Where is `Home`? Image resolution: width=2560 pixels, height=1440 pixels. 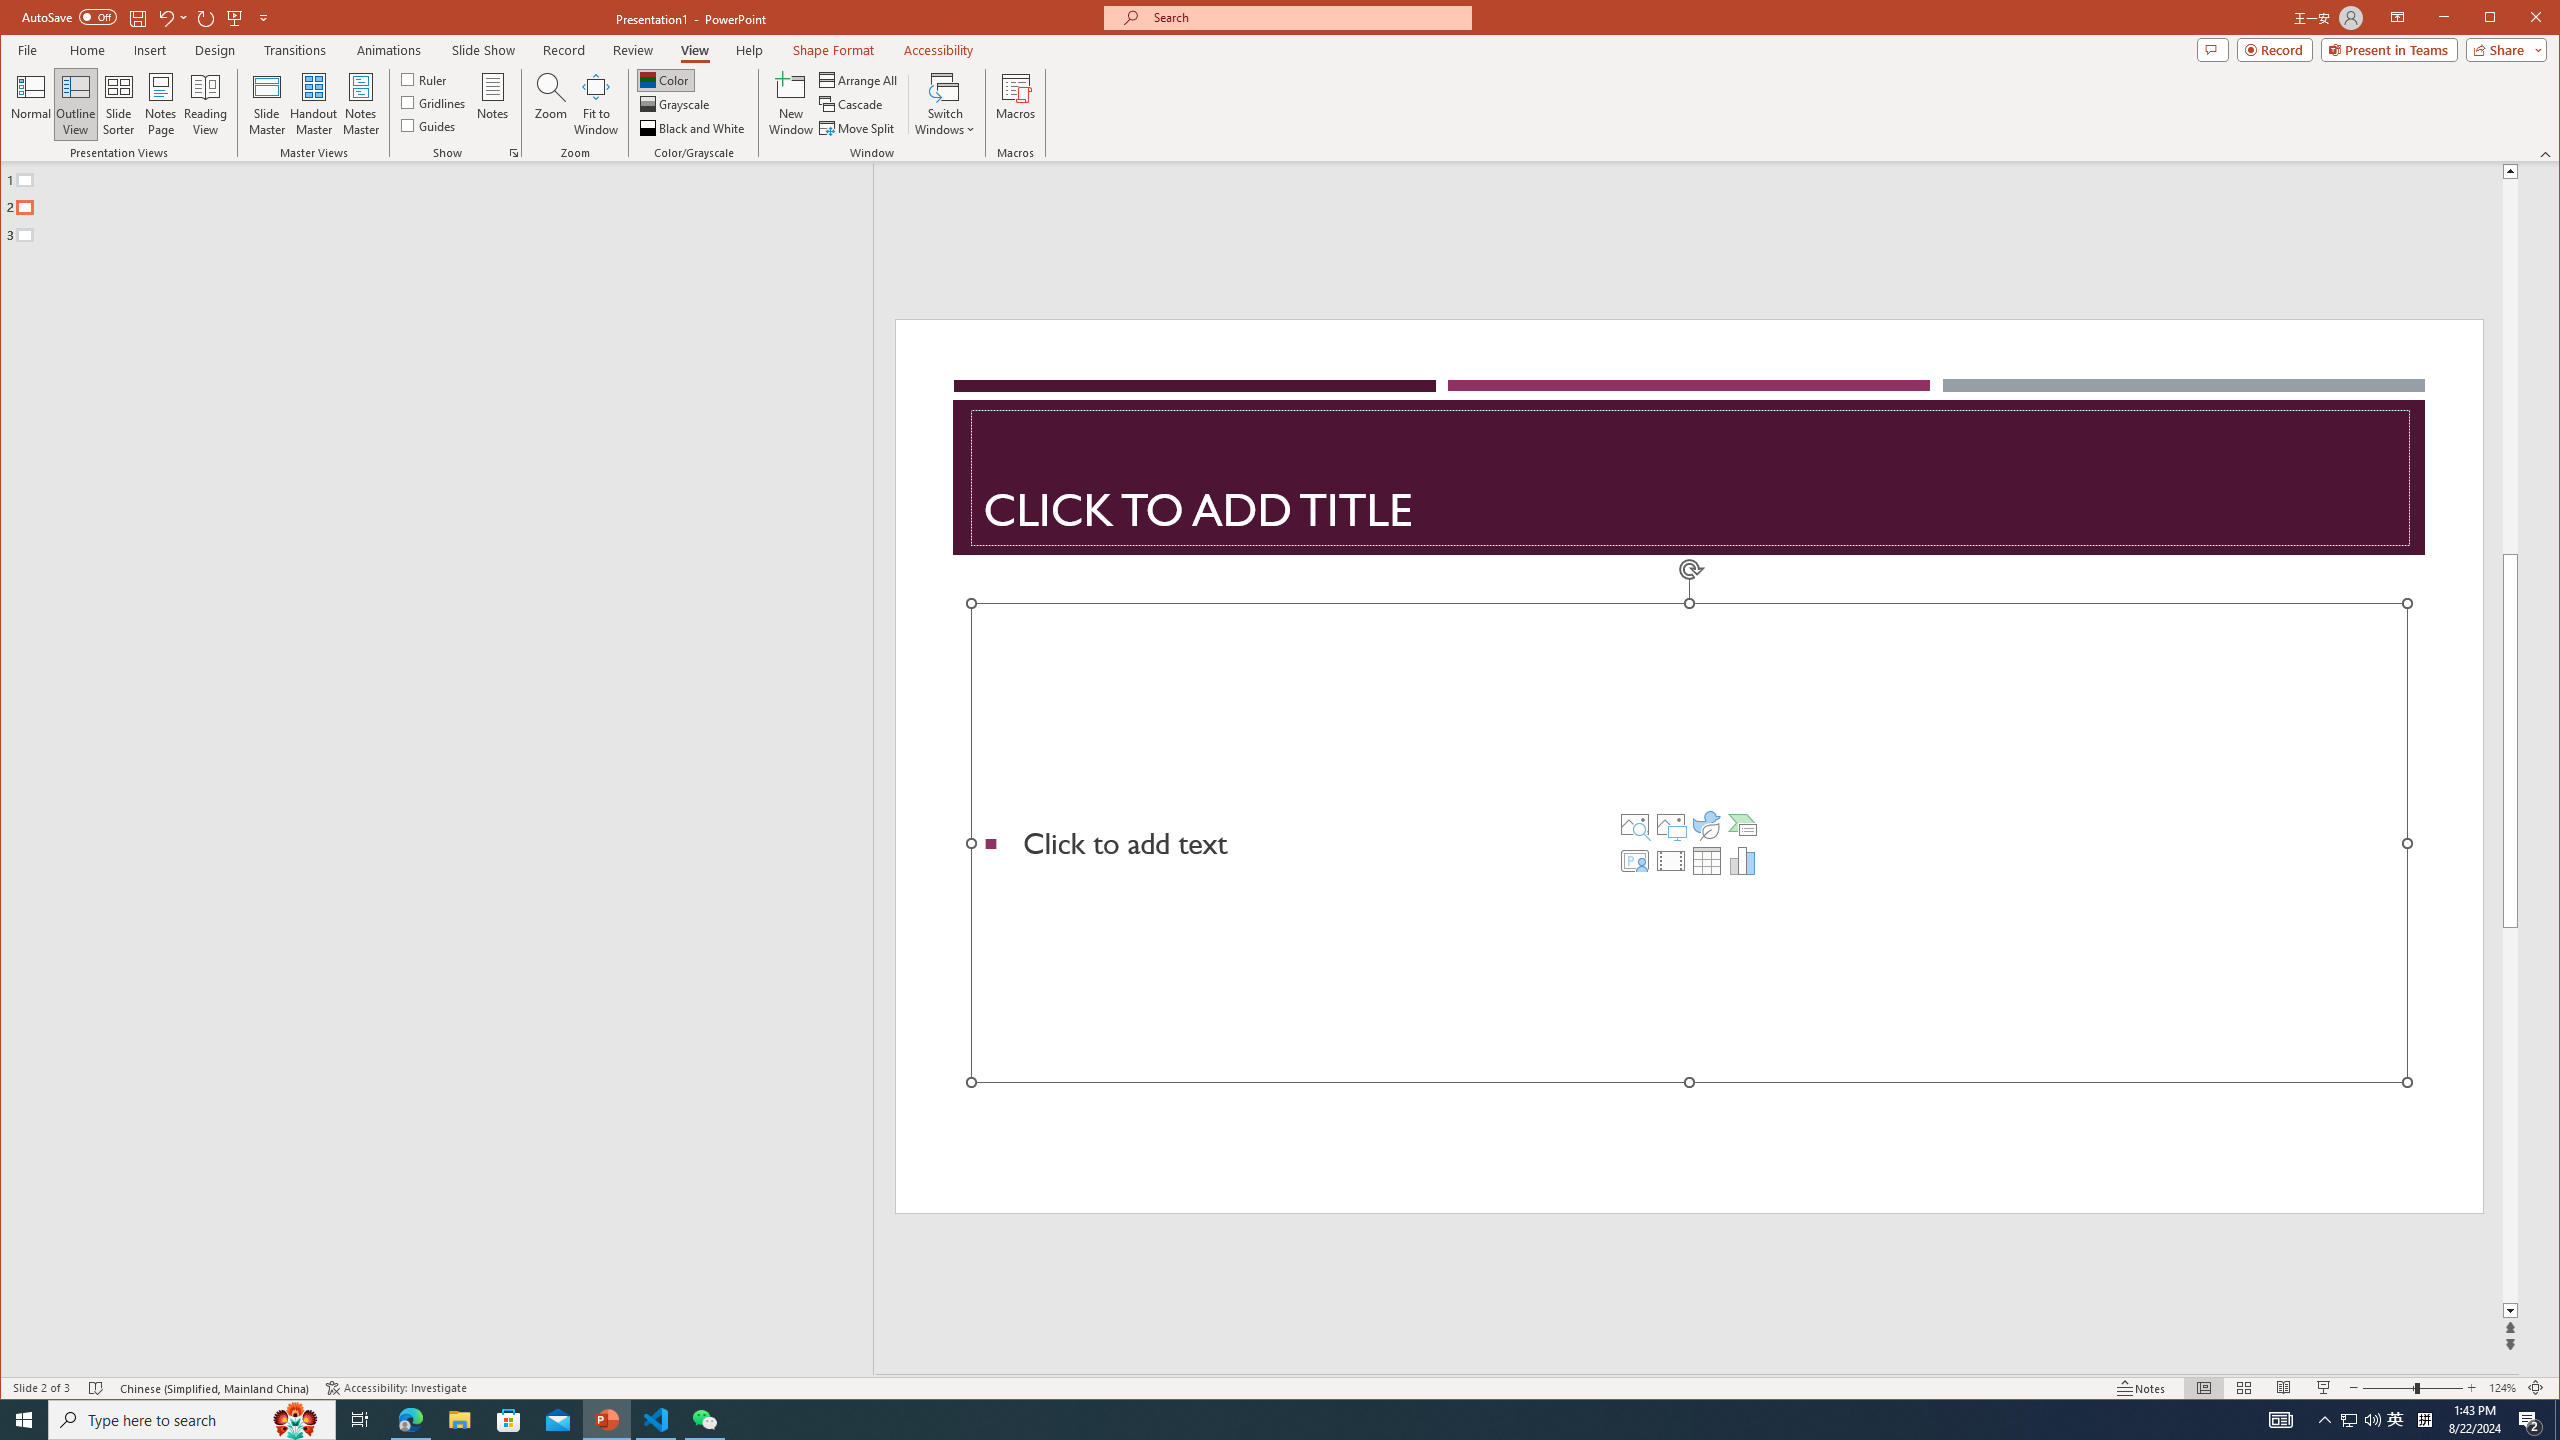
Home is located at coordinates (86, 50).